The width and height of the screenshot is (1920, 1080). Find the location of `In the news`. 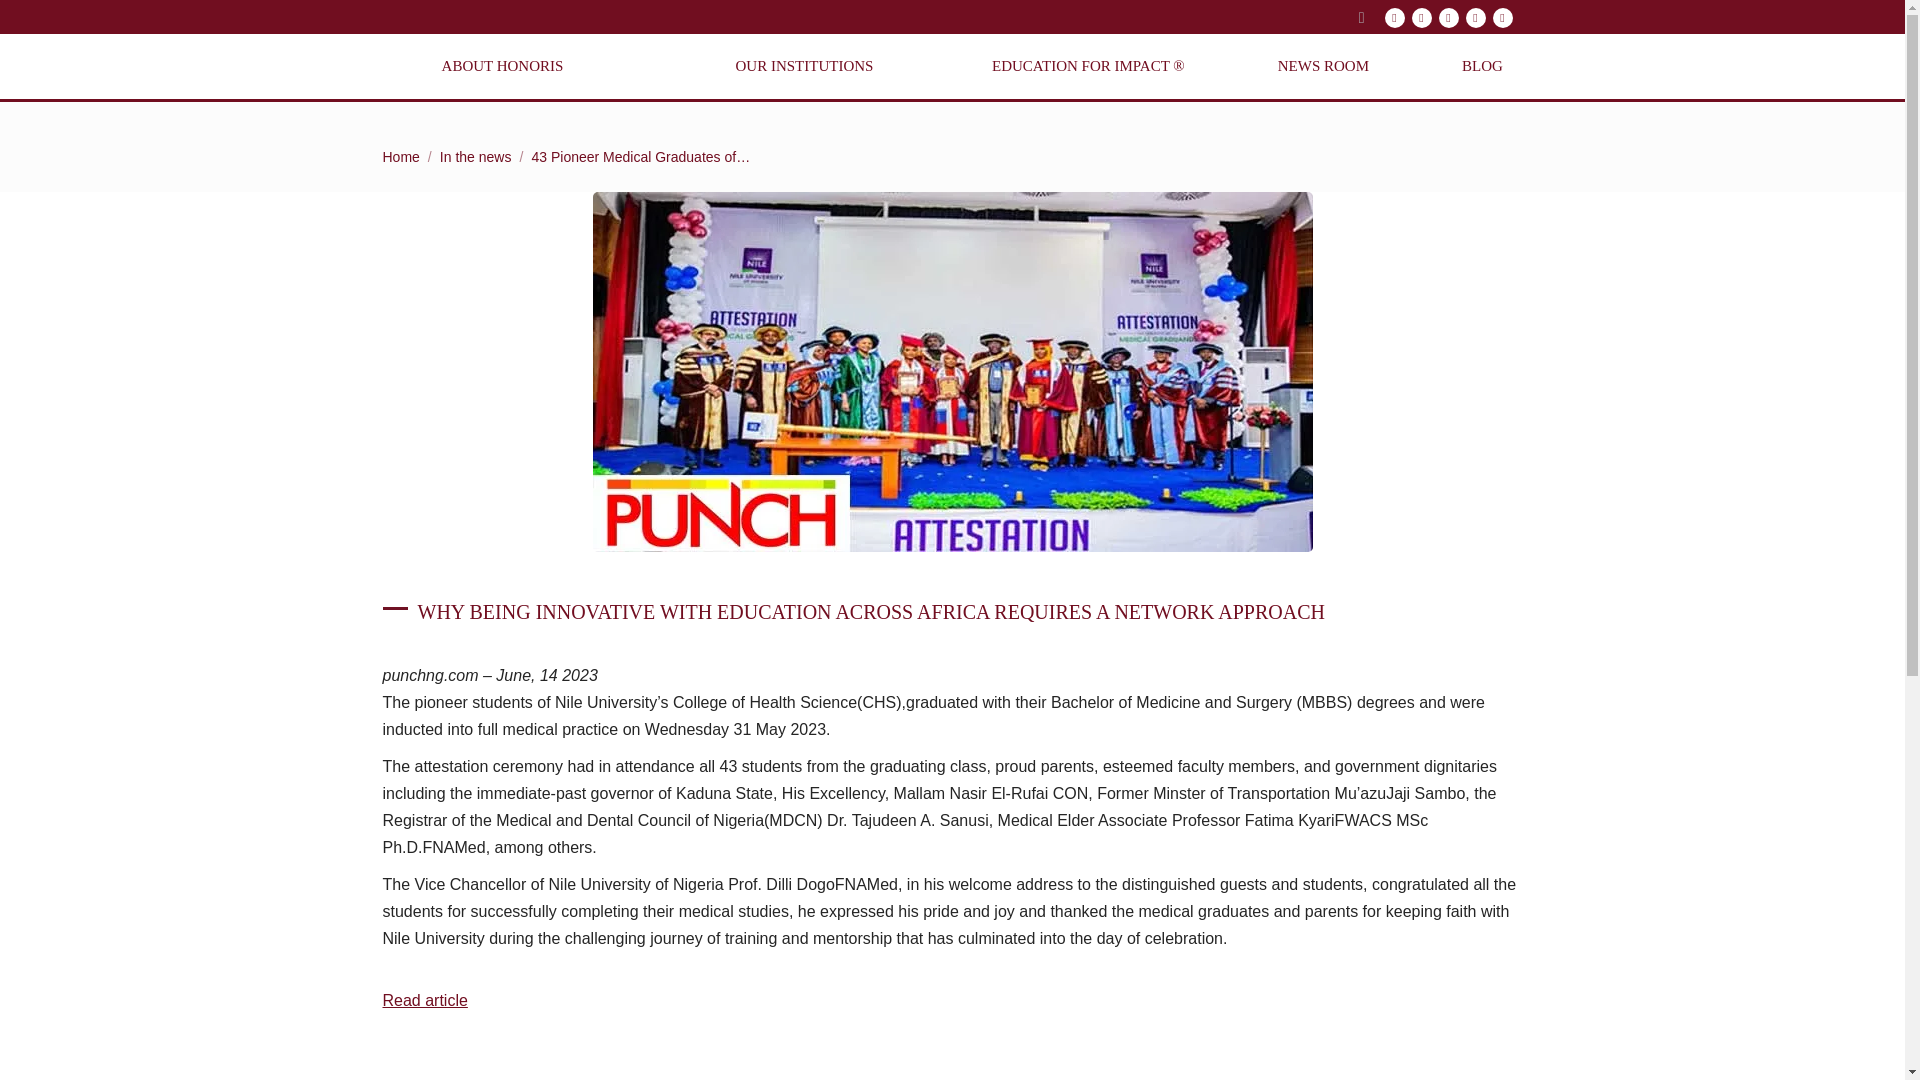

In the news is located at coordinates (476, 157).